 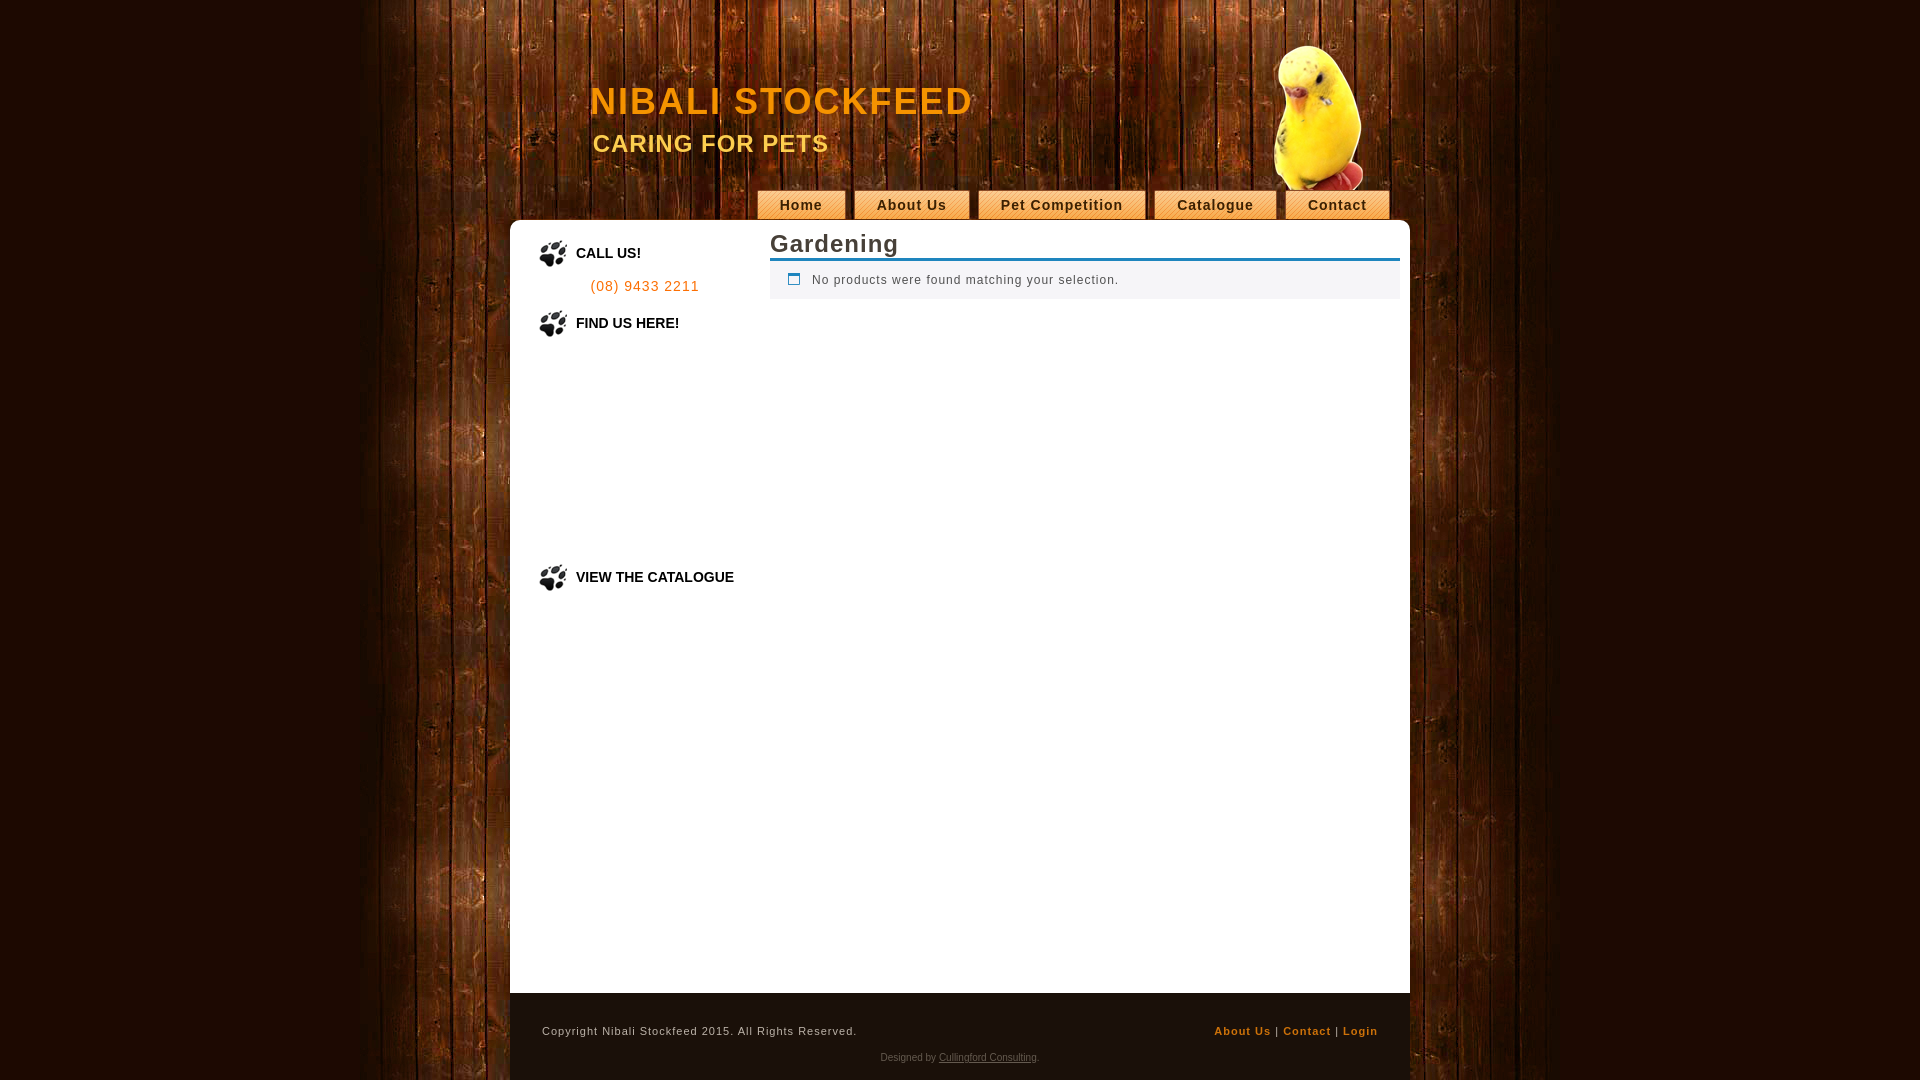 I want to click on (08) 9433 2211, so click(x=646, y=286).